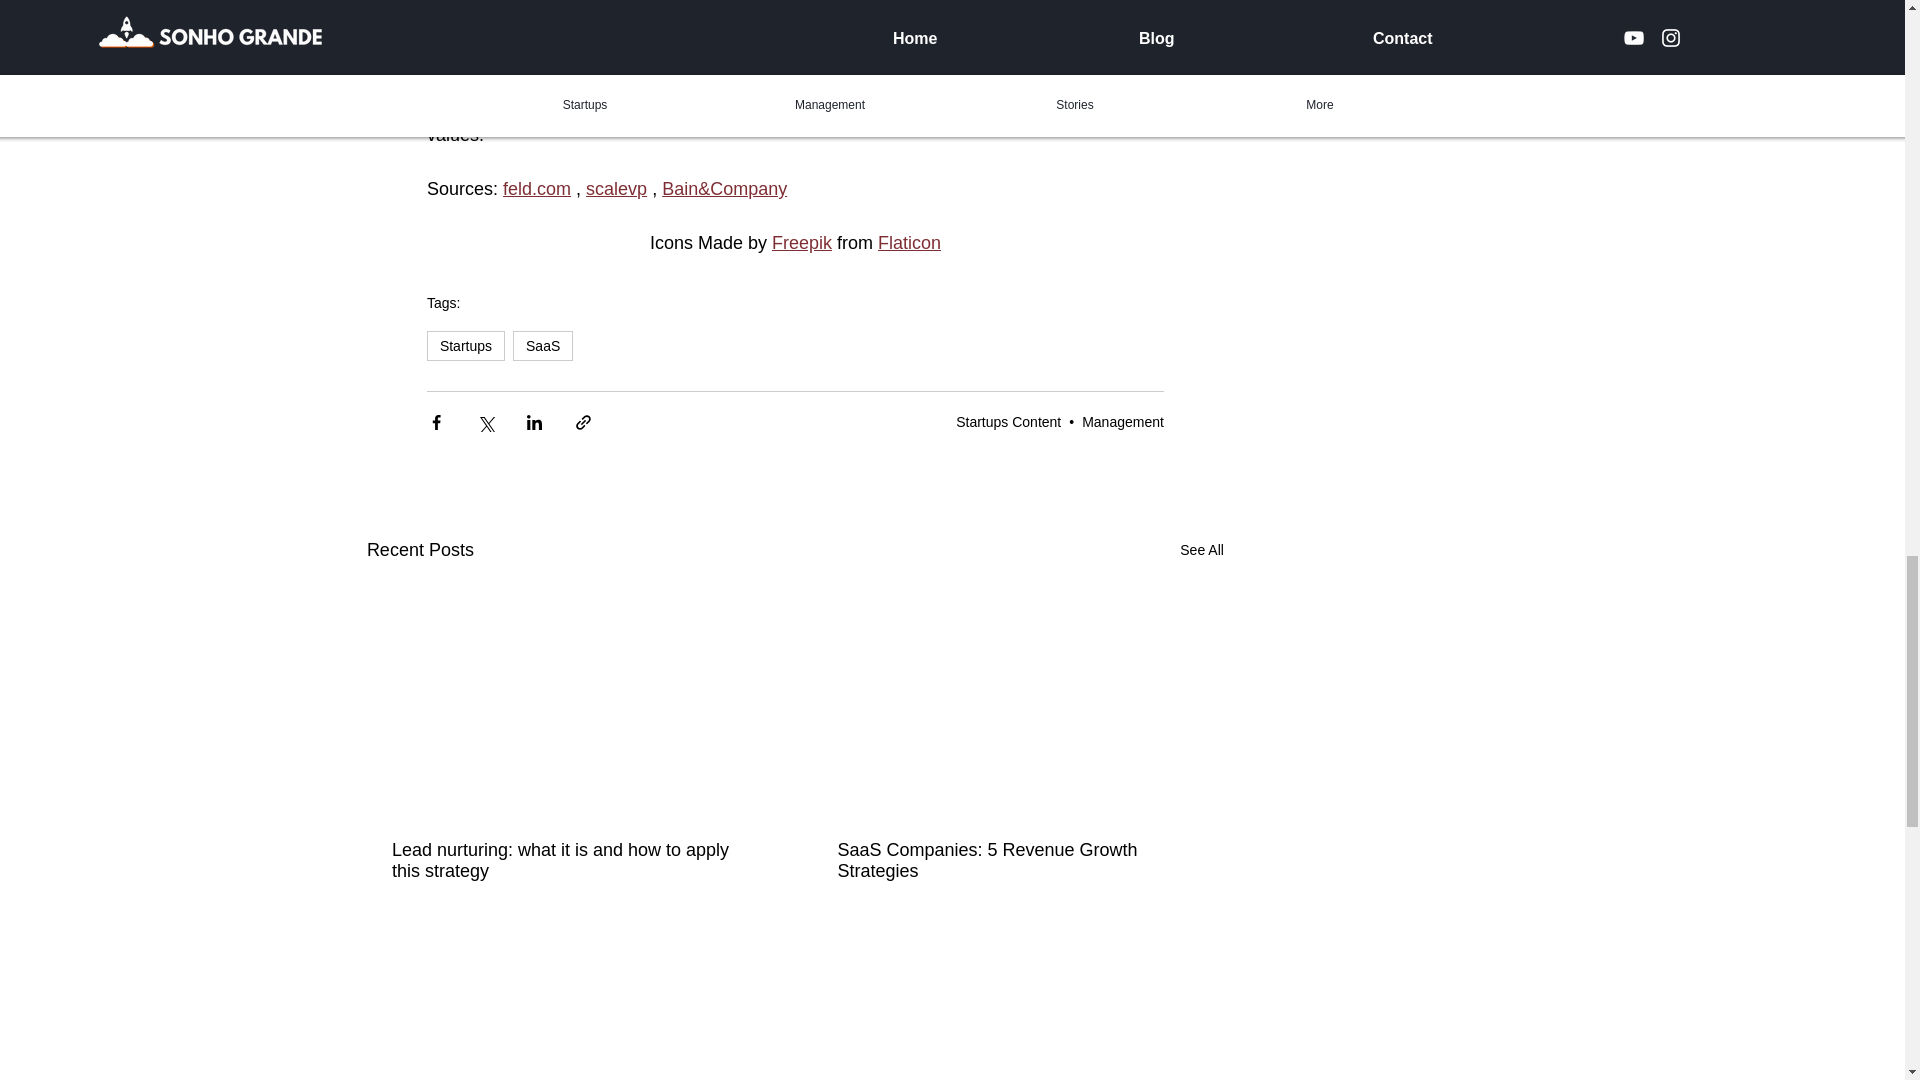 The image size is (1920, 1080). I want to click on Lead nurturing: what it is and how to apply this strategy, so click(572, 861).